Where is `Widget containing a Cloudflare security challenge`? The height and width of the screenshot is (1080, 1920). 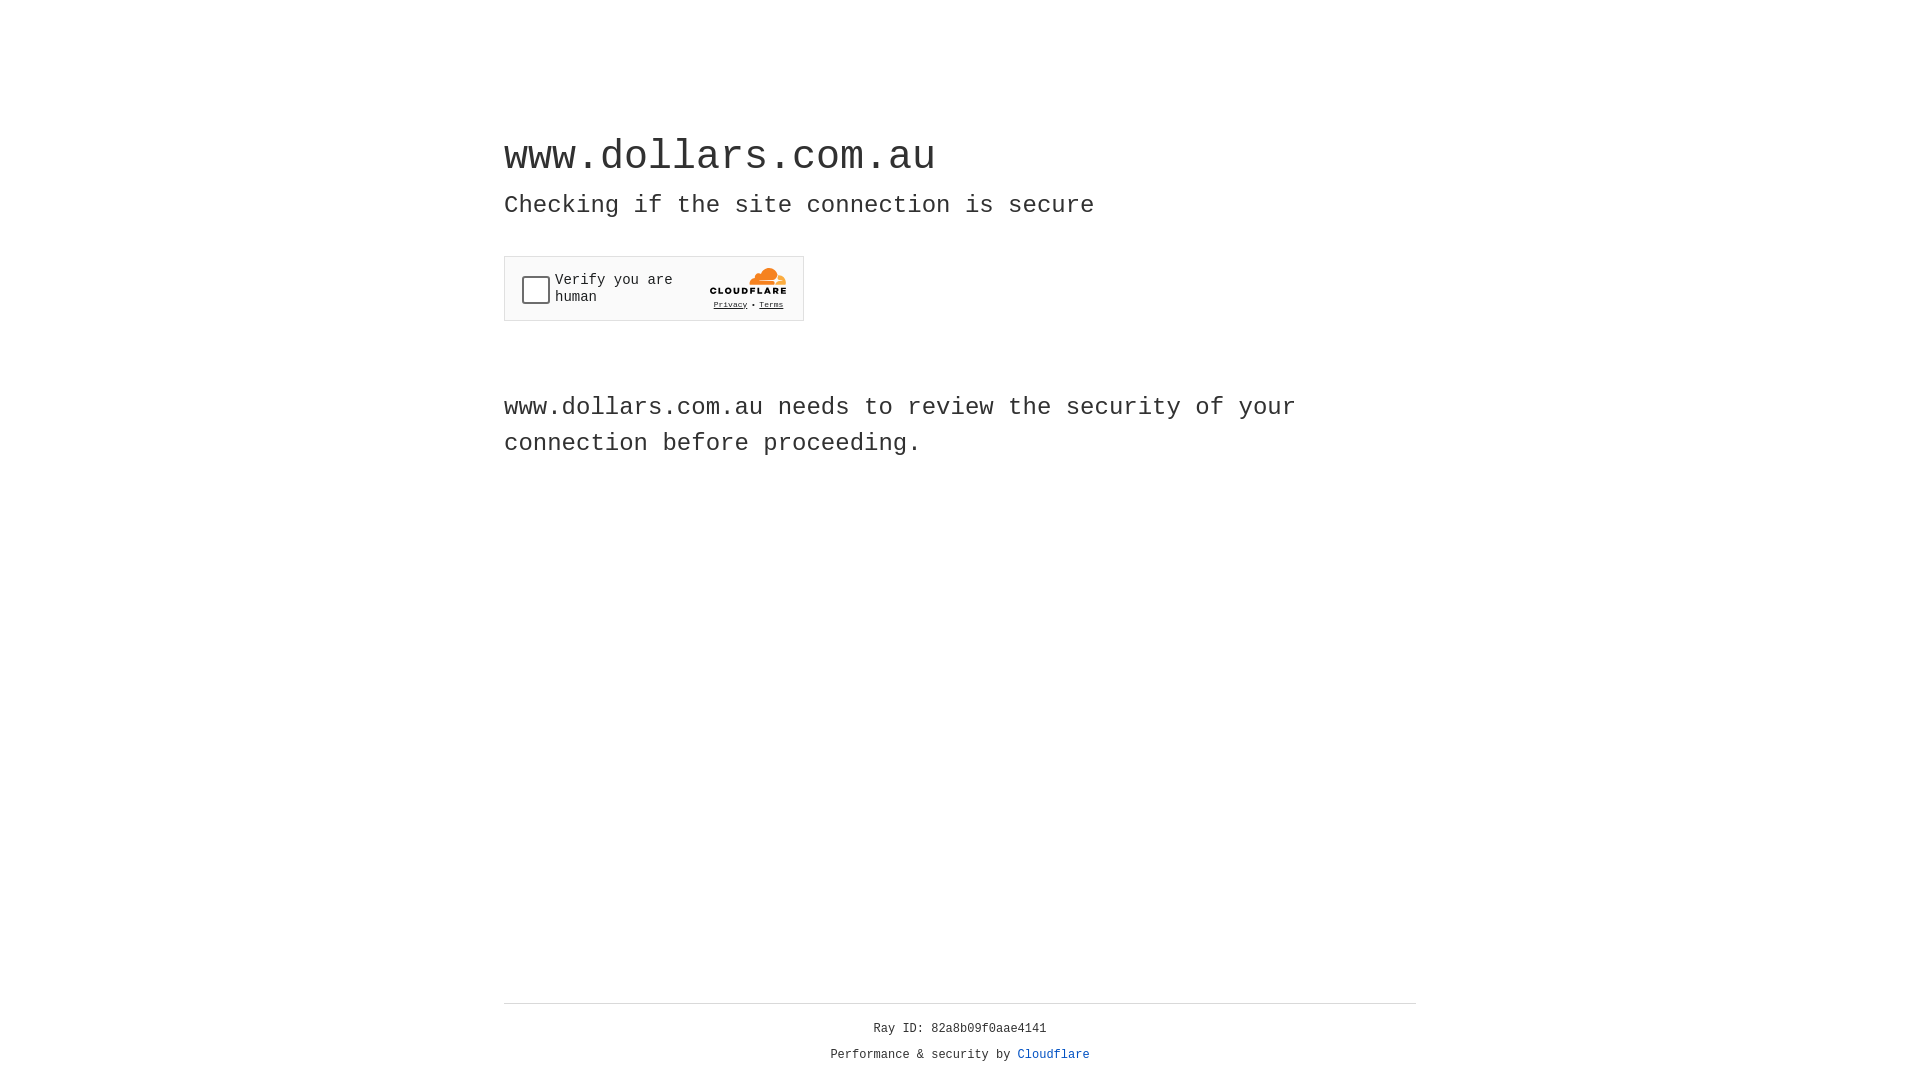 Widget containing a Cloudflare security challenge is located at coordinates (654, 288).